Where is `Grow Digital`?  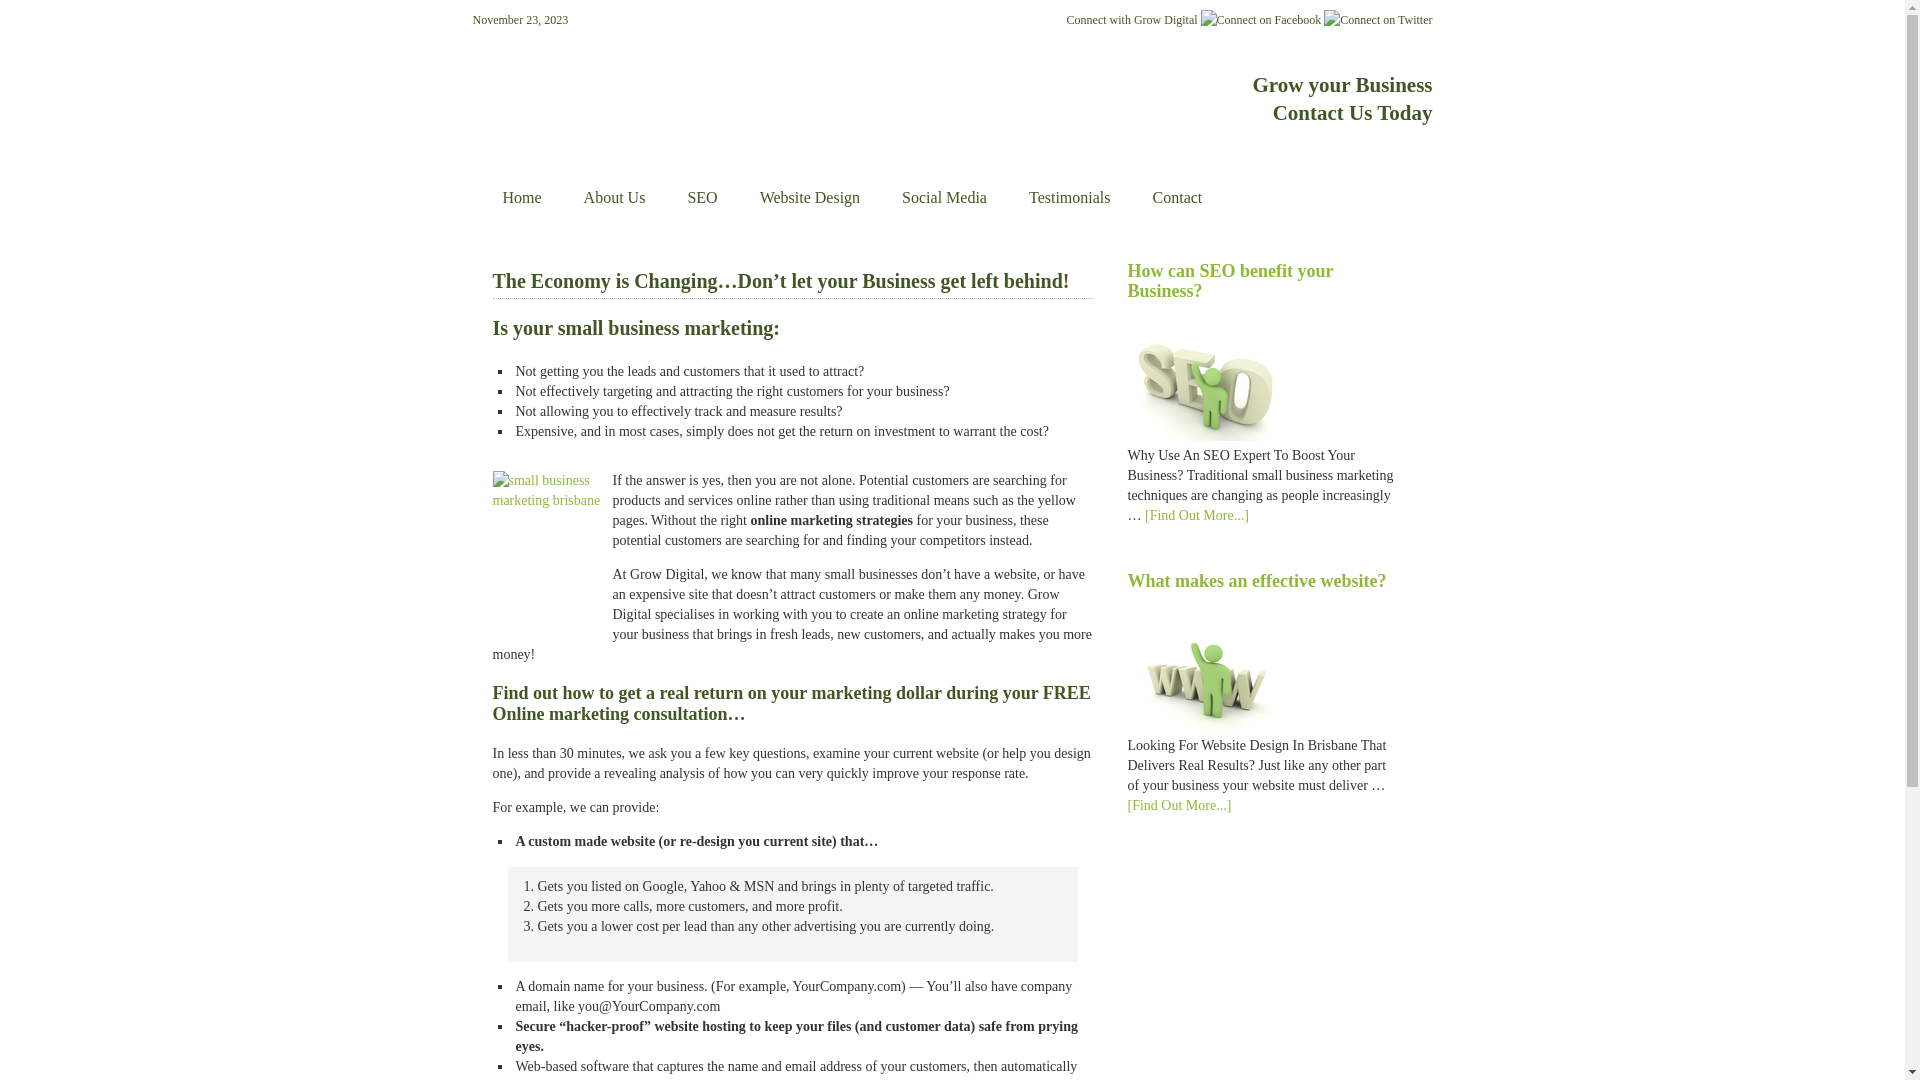 Grow Digital is located at coordinates (692, 105).